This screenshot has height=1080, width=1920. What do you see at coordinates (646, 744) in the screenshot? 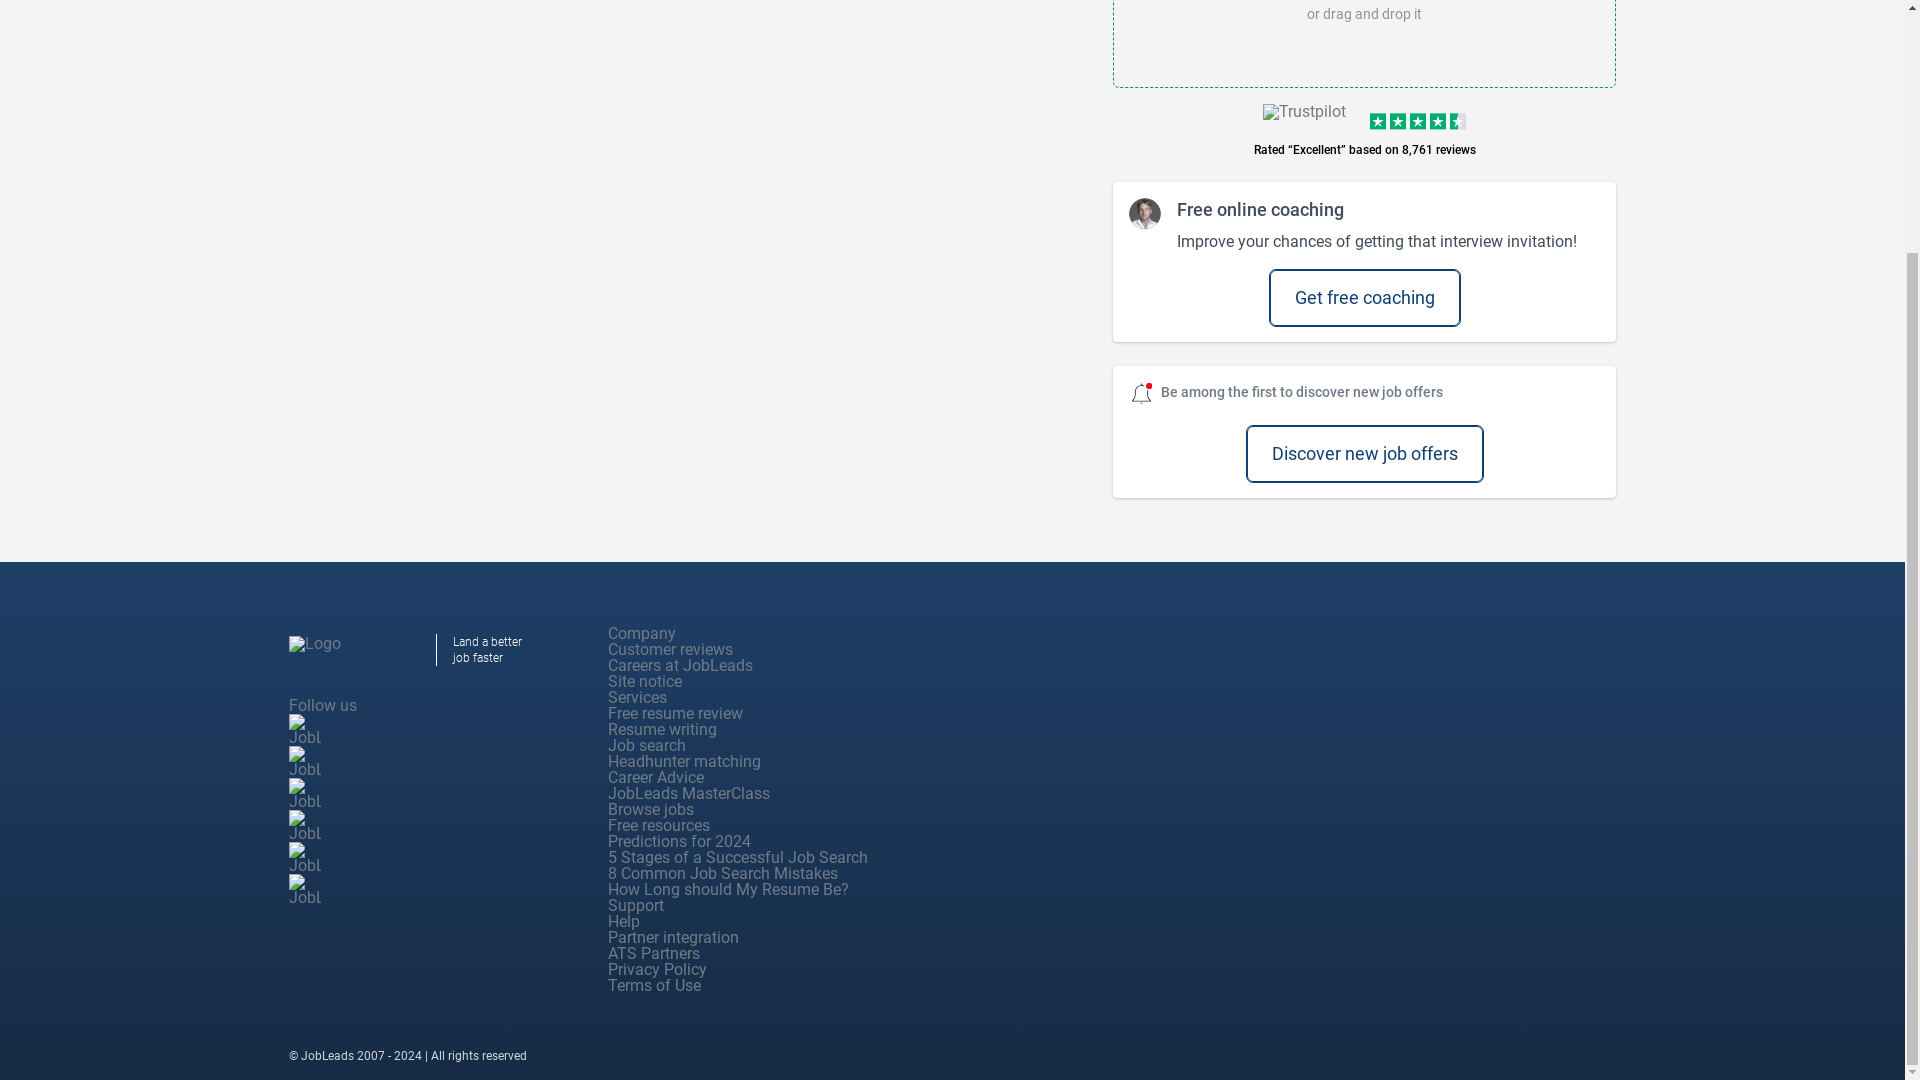
I see `Job search` at bounding box center [646, 744].